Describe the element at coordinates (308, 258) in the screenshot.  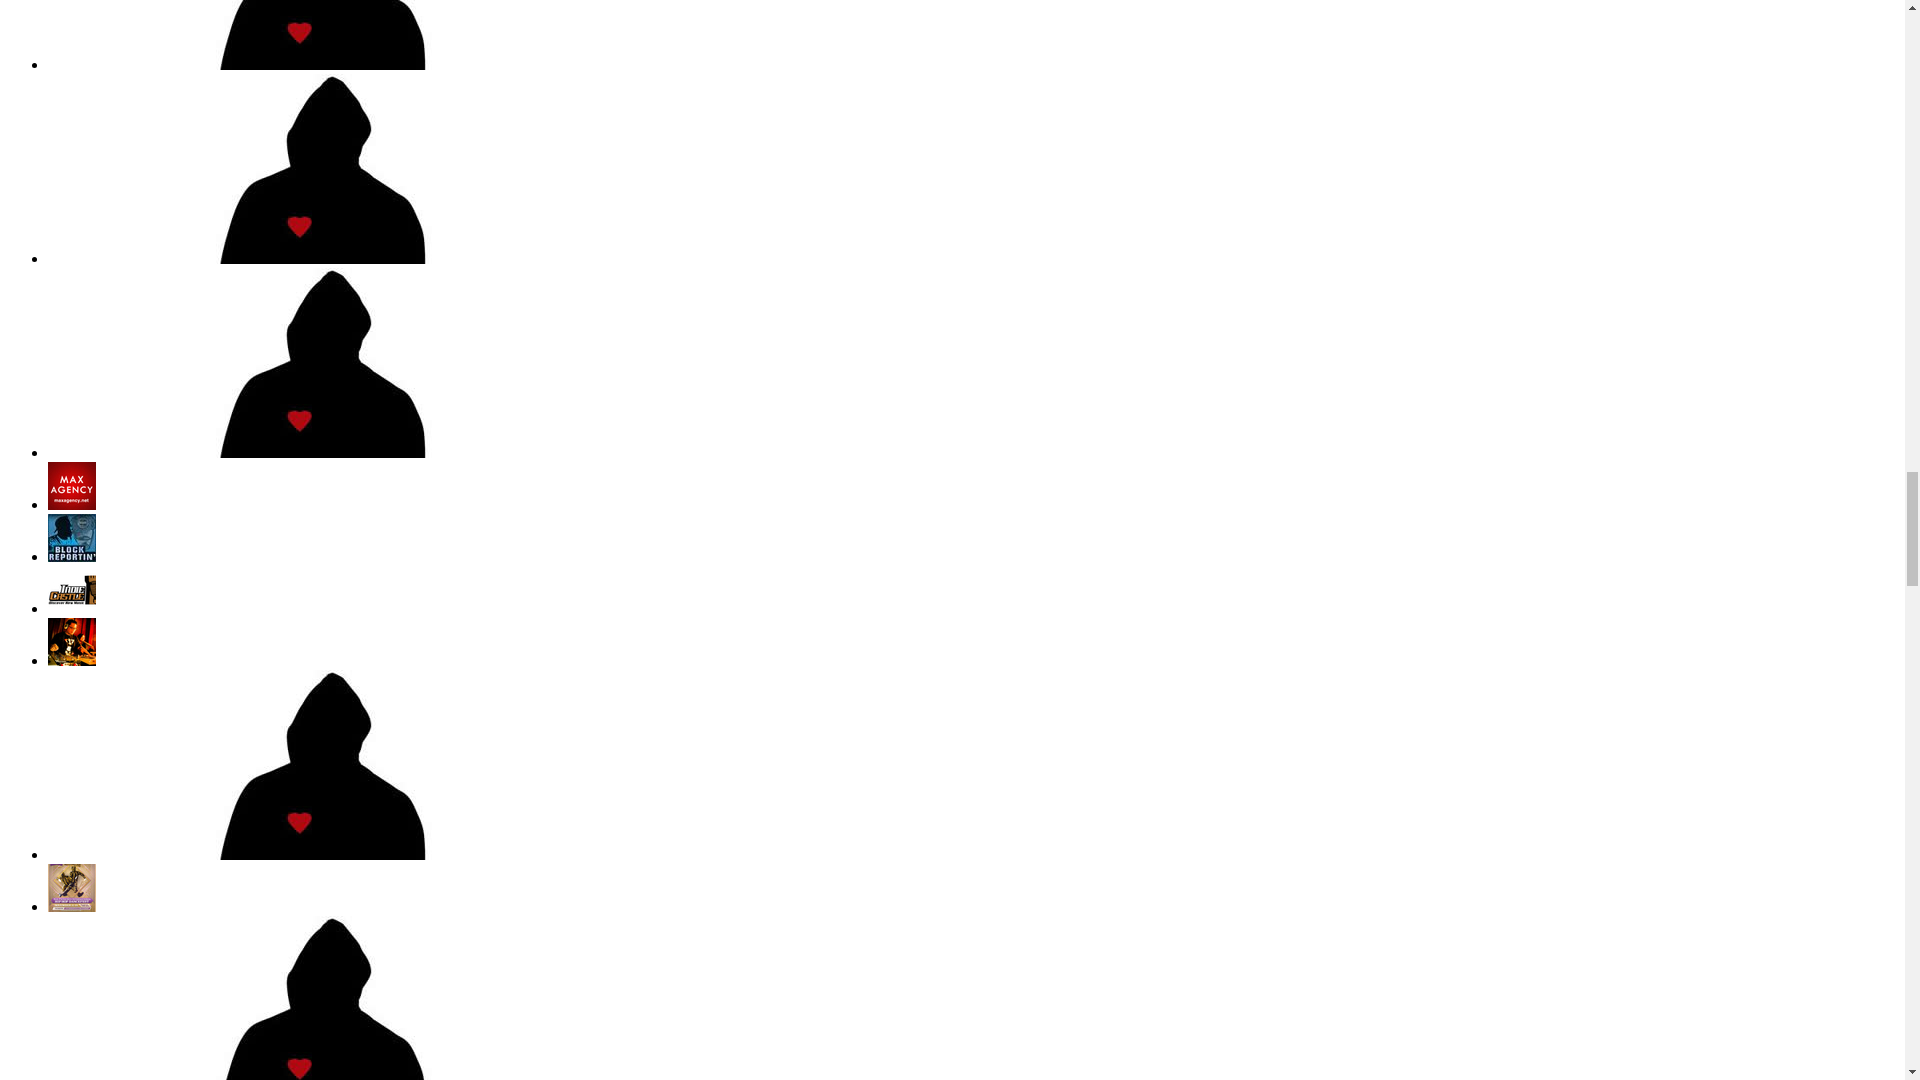
I see `Oakstop Coworking` at that location.